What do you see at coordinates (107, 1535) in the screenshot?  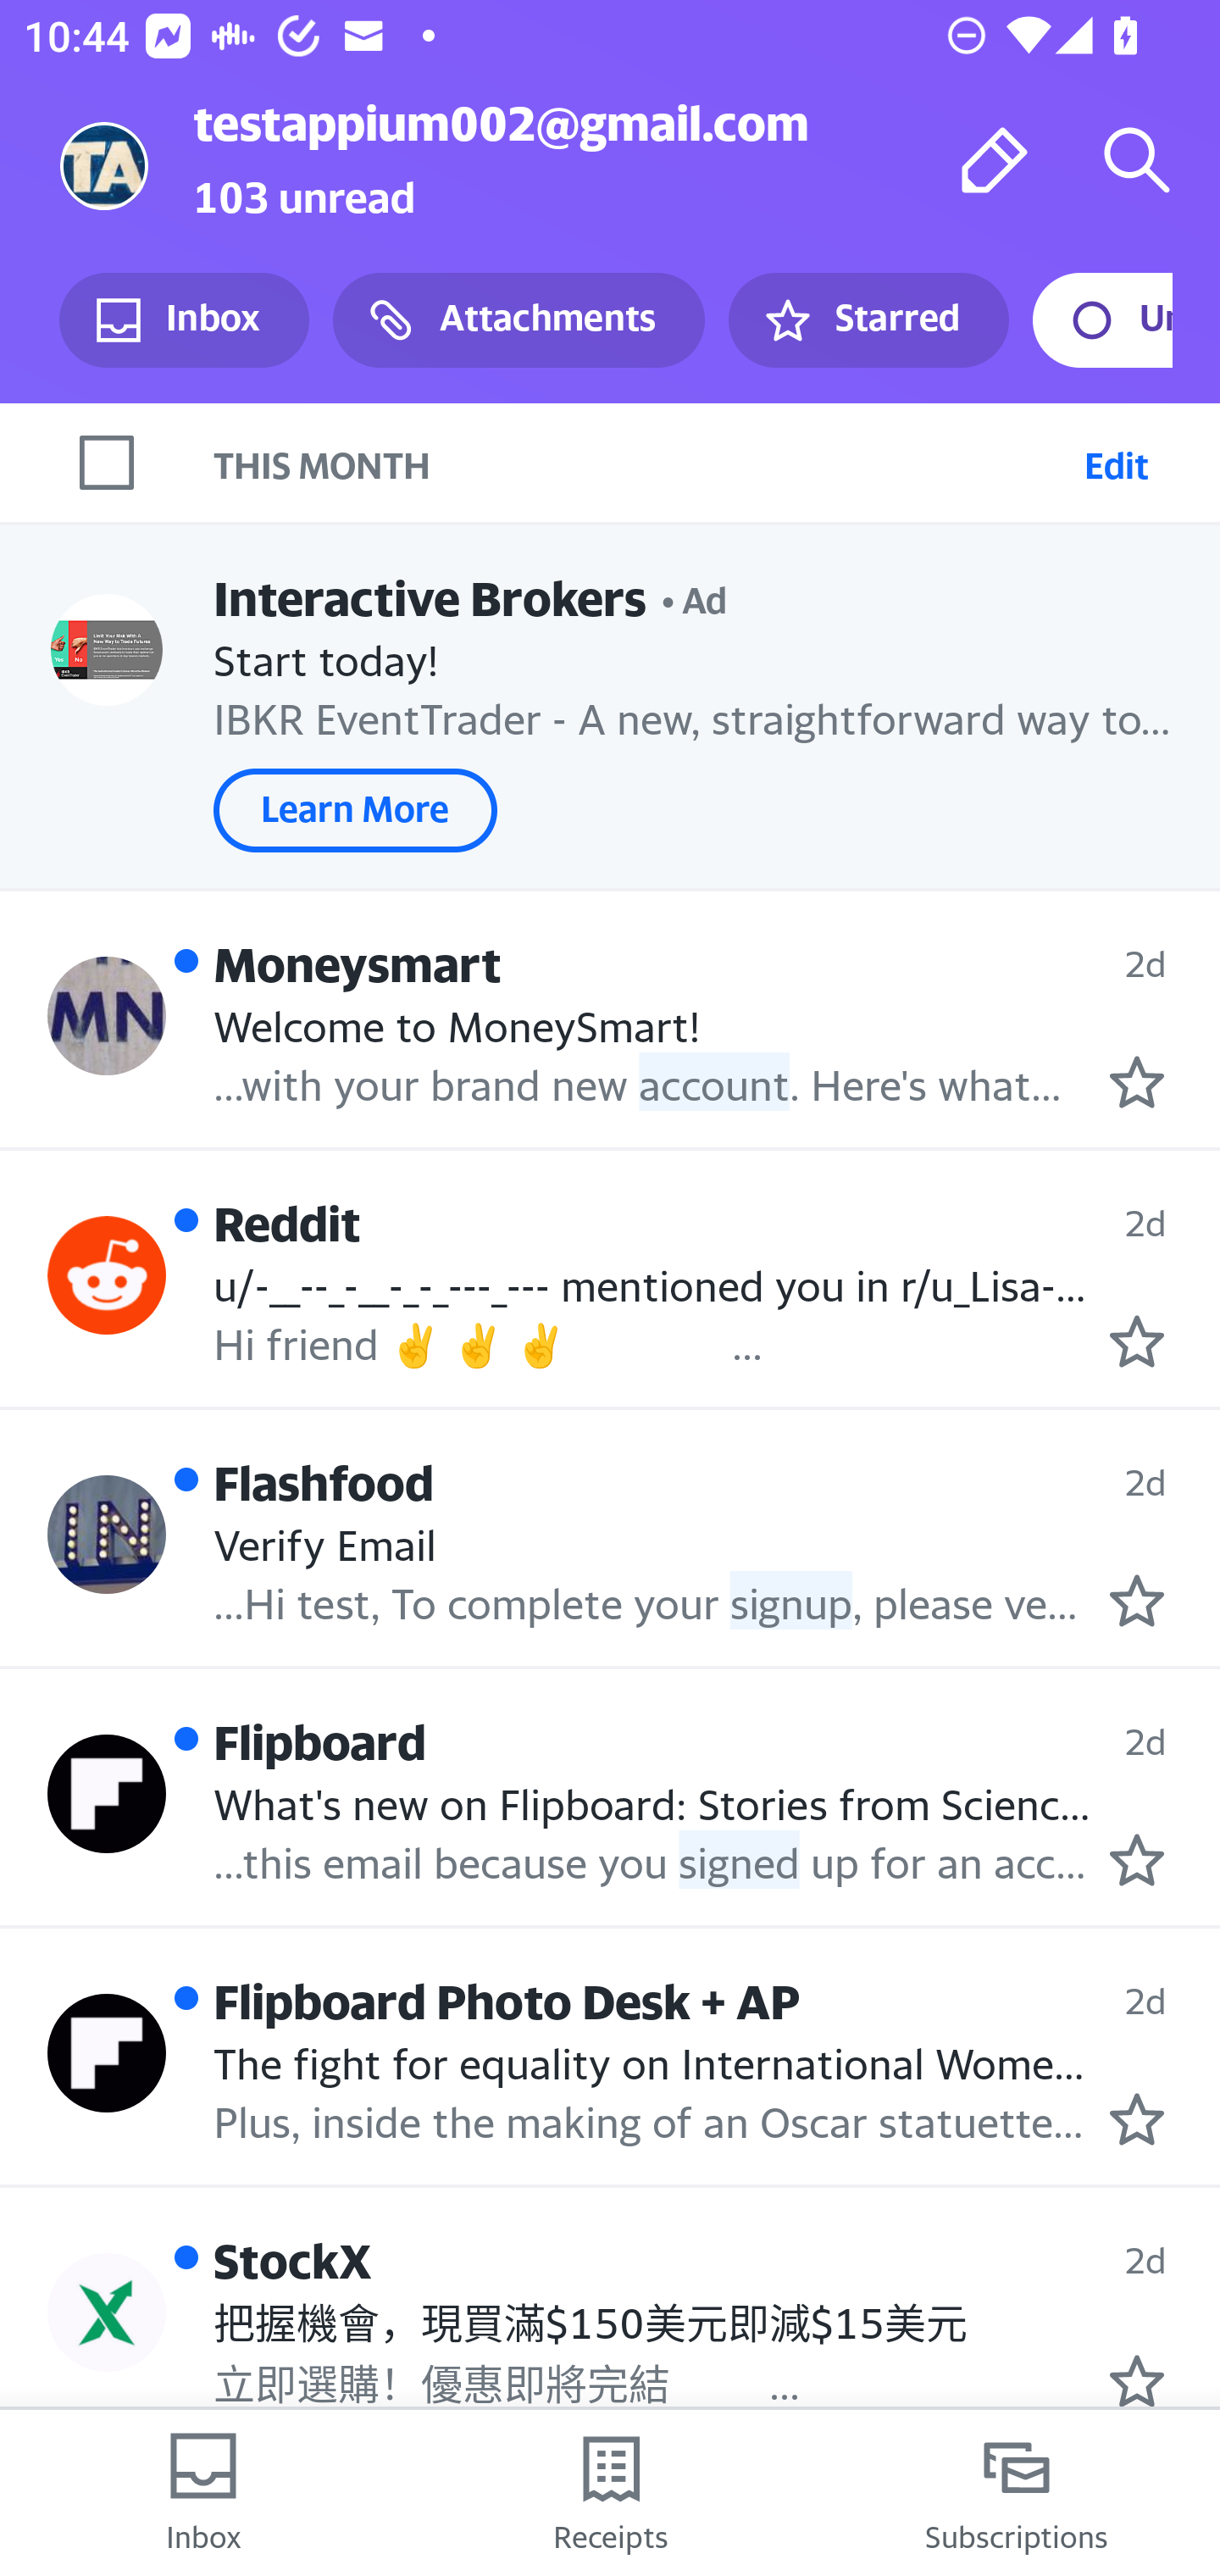 I see `Profile
Flashfood` at bounding box center [107, 1535].